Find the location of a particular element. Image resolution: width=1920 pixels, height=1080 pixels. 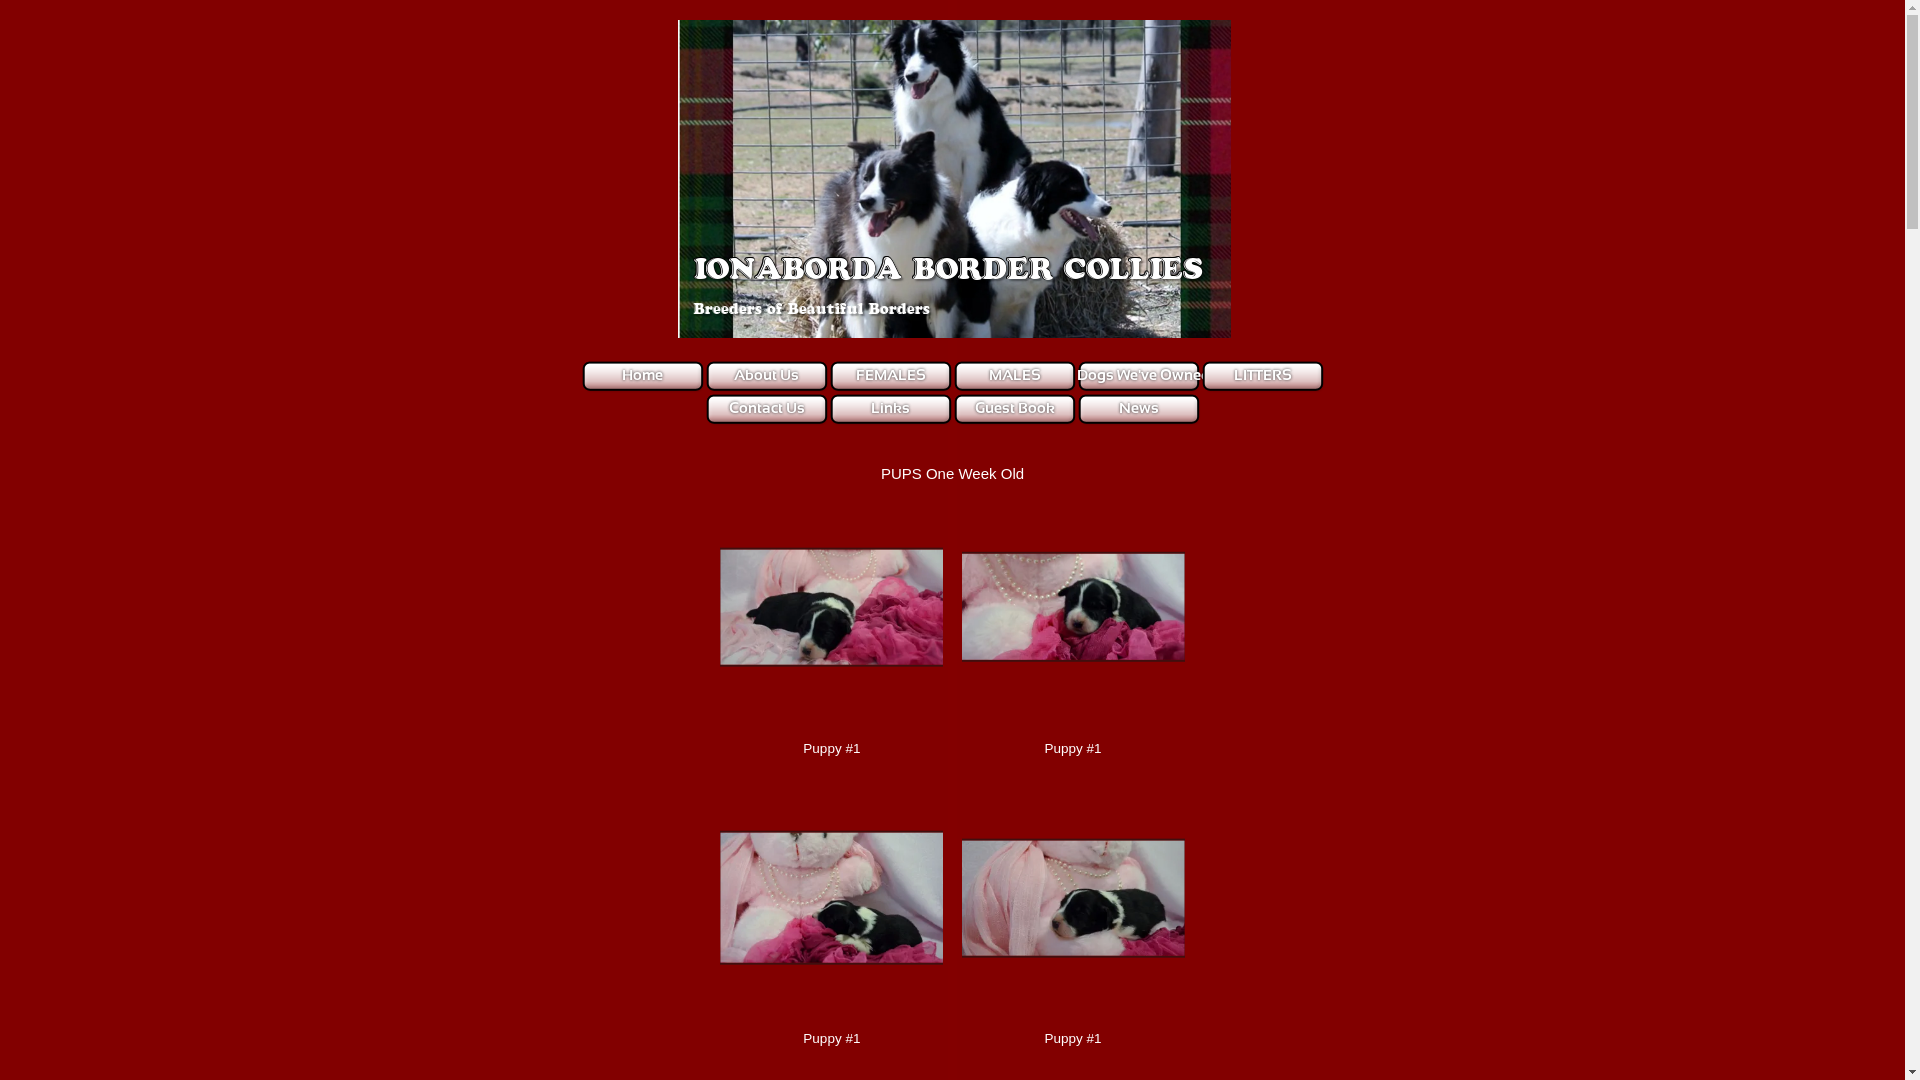

Guest Book is located at coordinates (1014, 410).